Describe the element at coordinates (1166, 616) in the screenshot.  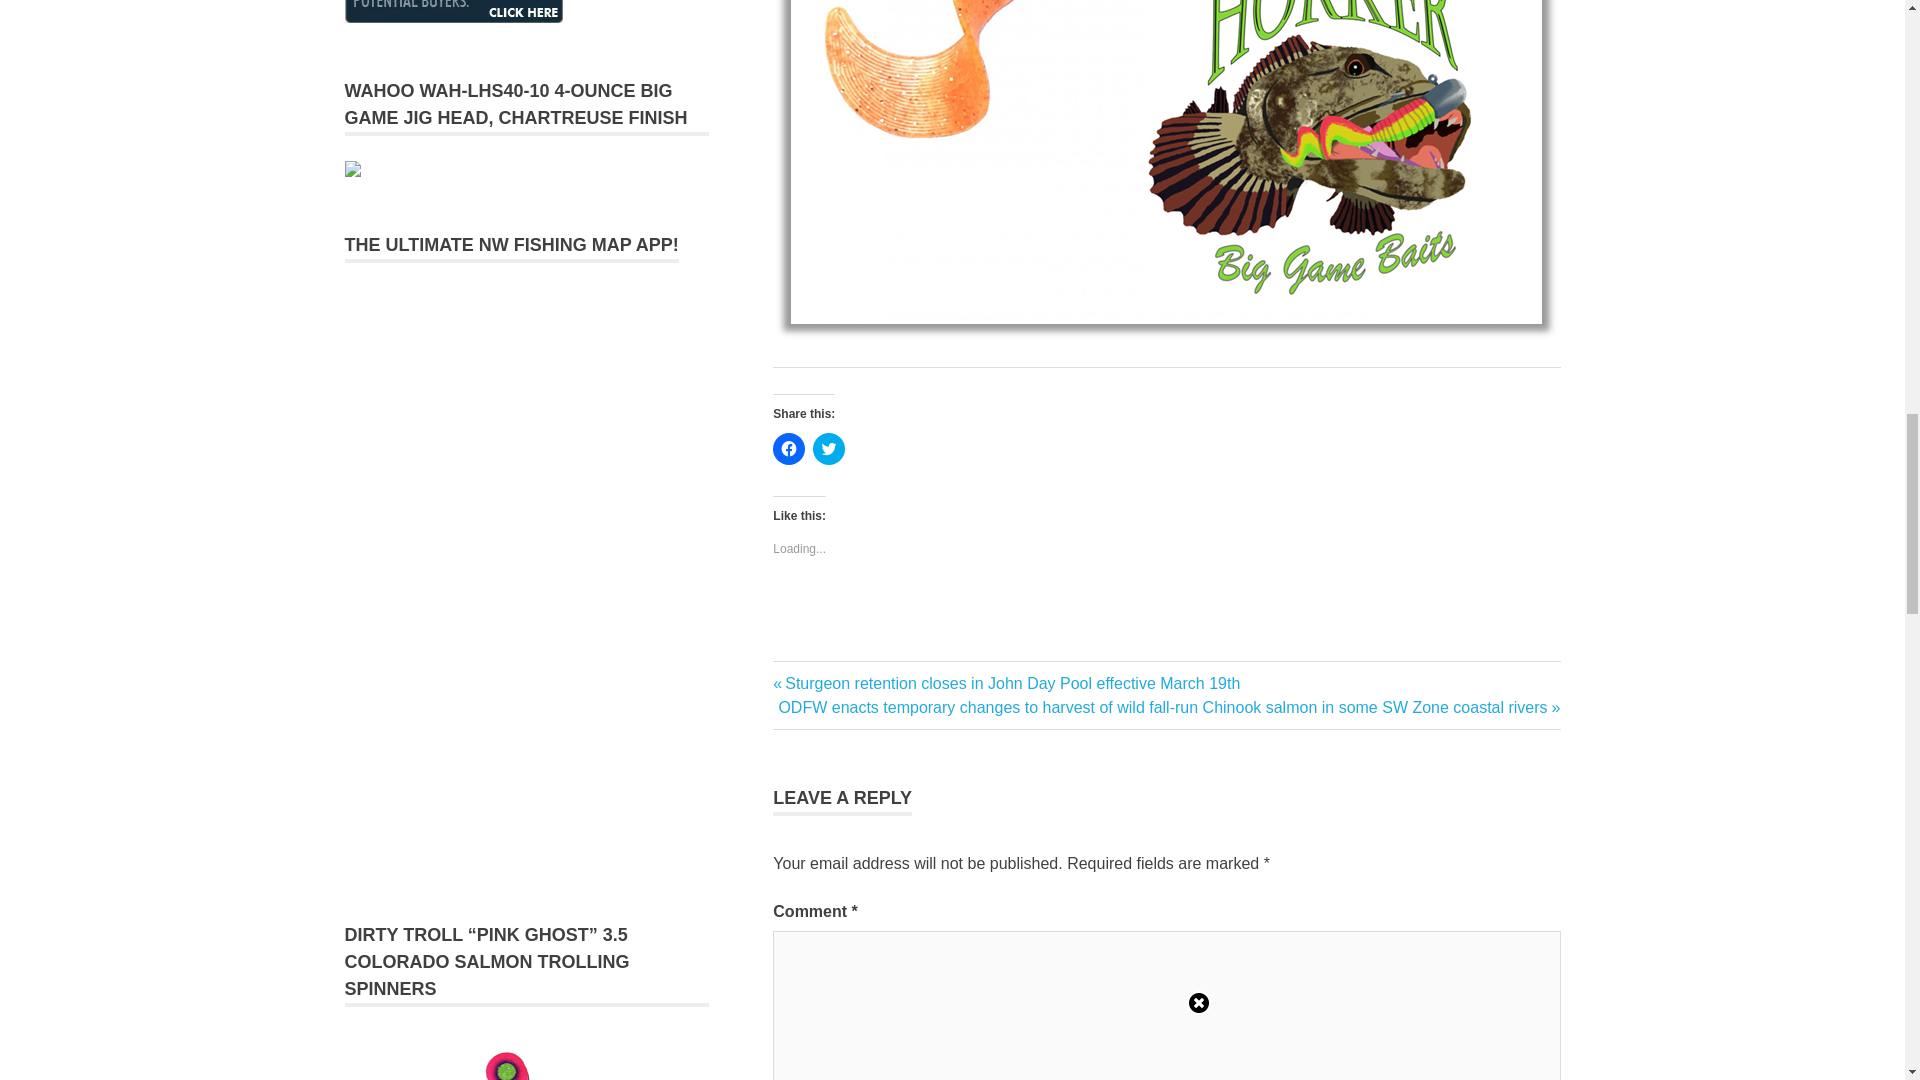
I see `Like or Reblog` at that location.